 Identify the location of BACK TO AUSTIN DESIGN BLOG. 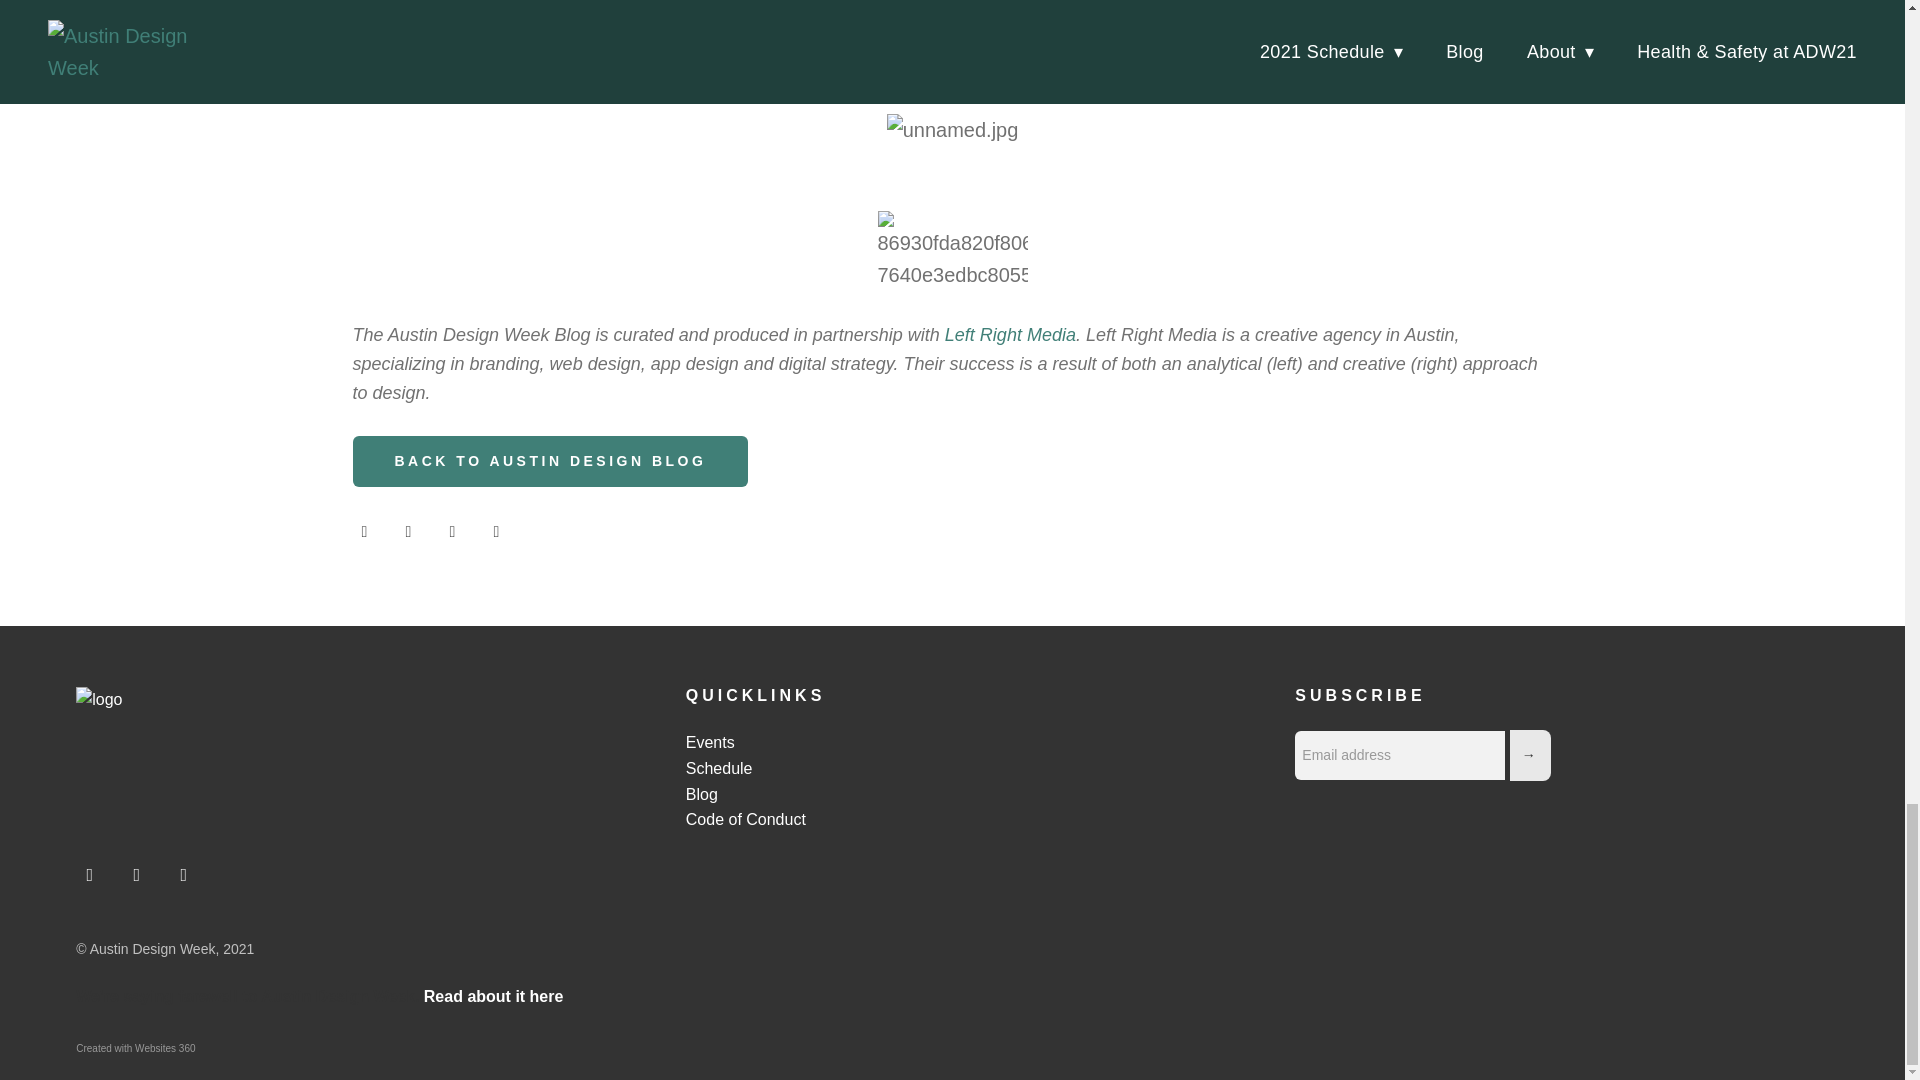
(550, 461).